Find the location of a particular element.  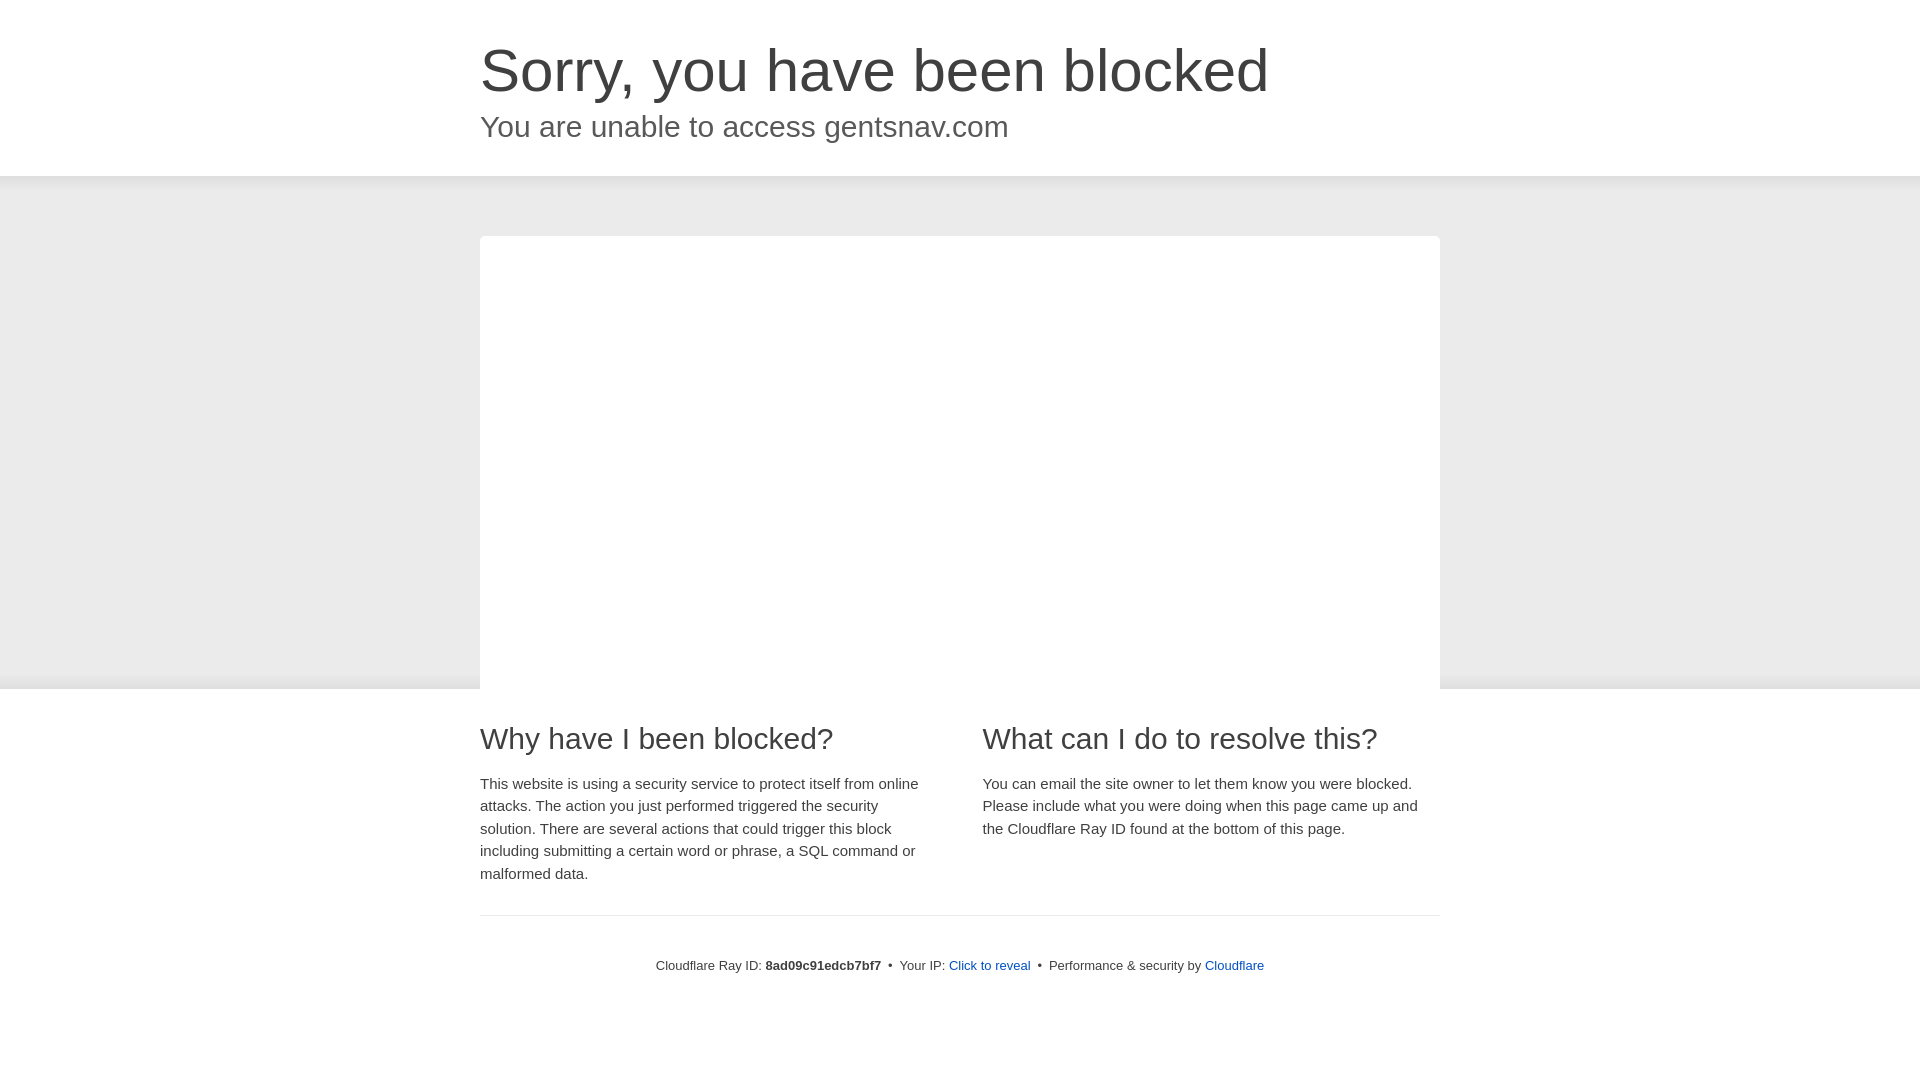

Click to reveal is located at coordinates (990, 966).